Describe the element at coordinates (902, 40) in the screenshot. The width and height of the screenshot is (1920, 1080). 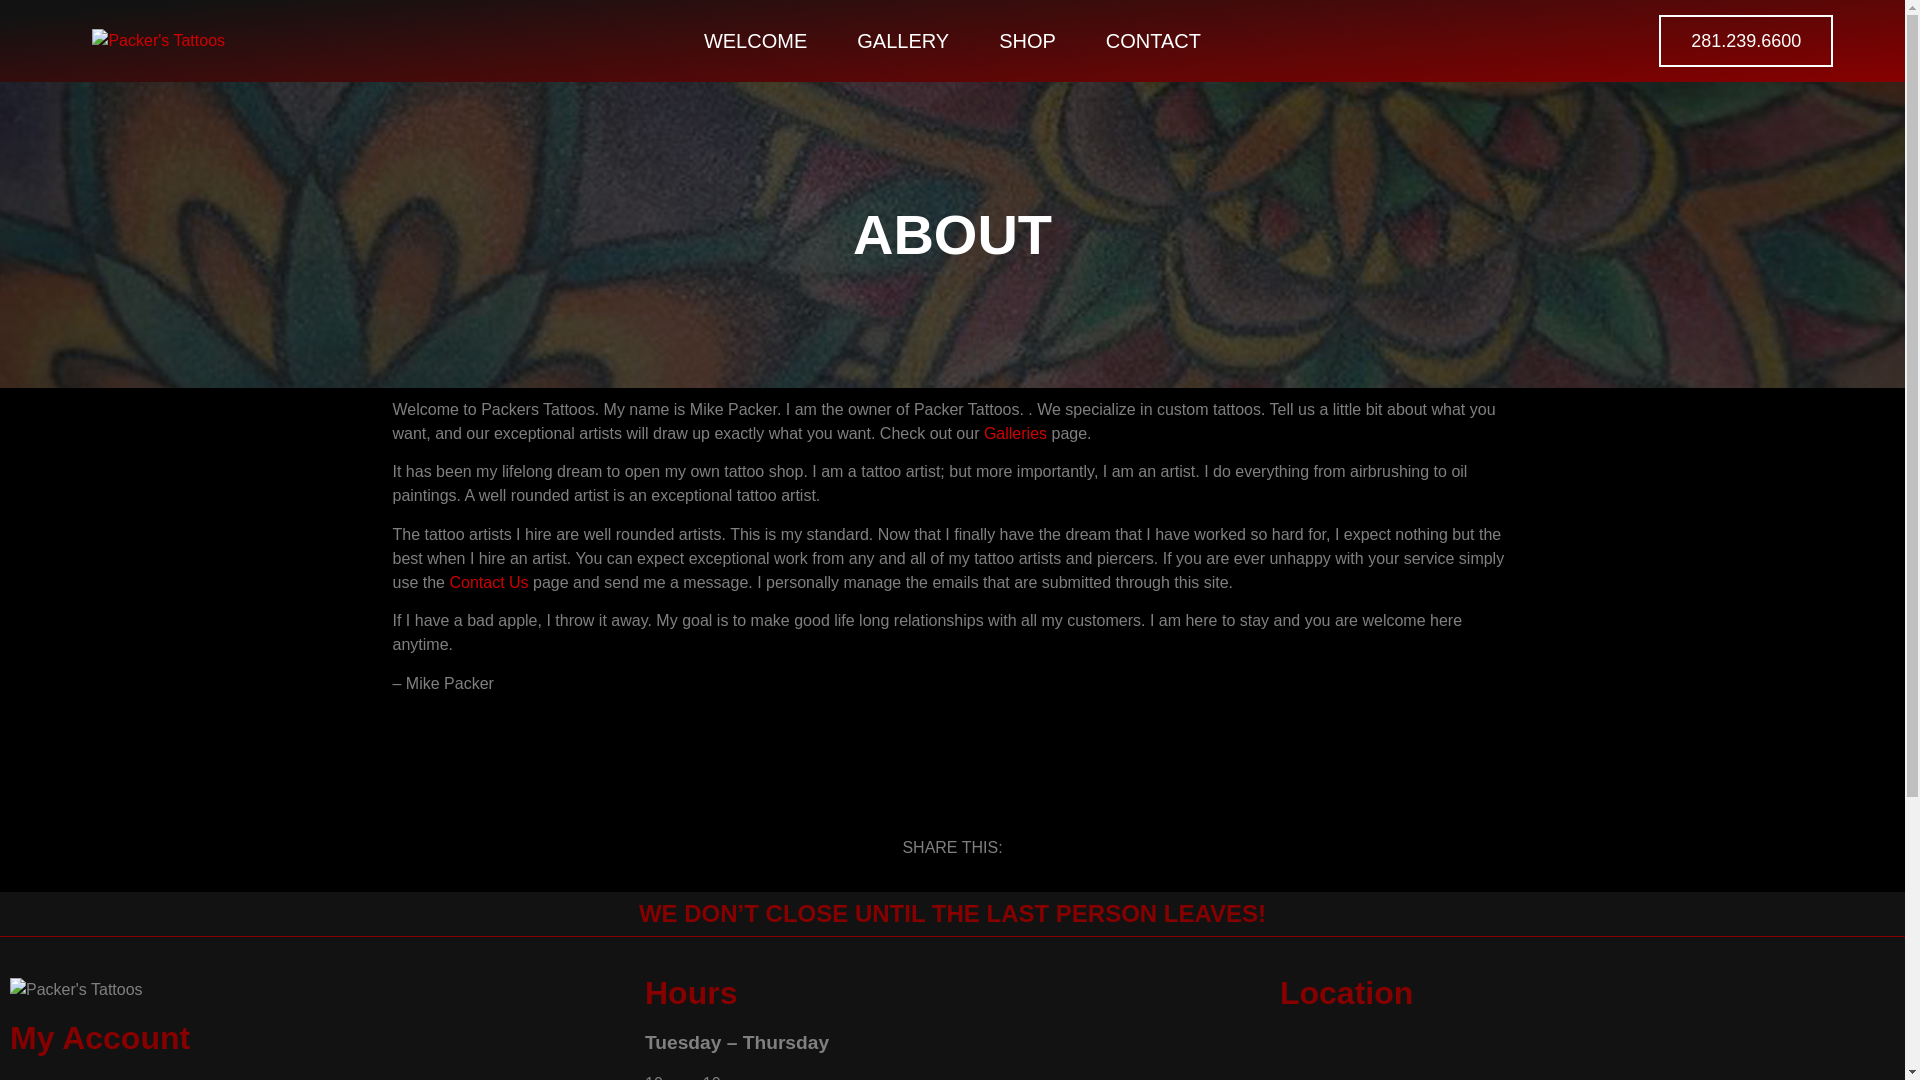
I see `GALLERY` at that location.